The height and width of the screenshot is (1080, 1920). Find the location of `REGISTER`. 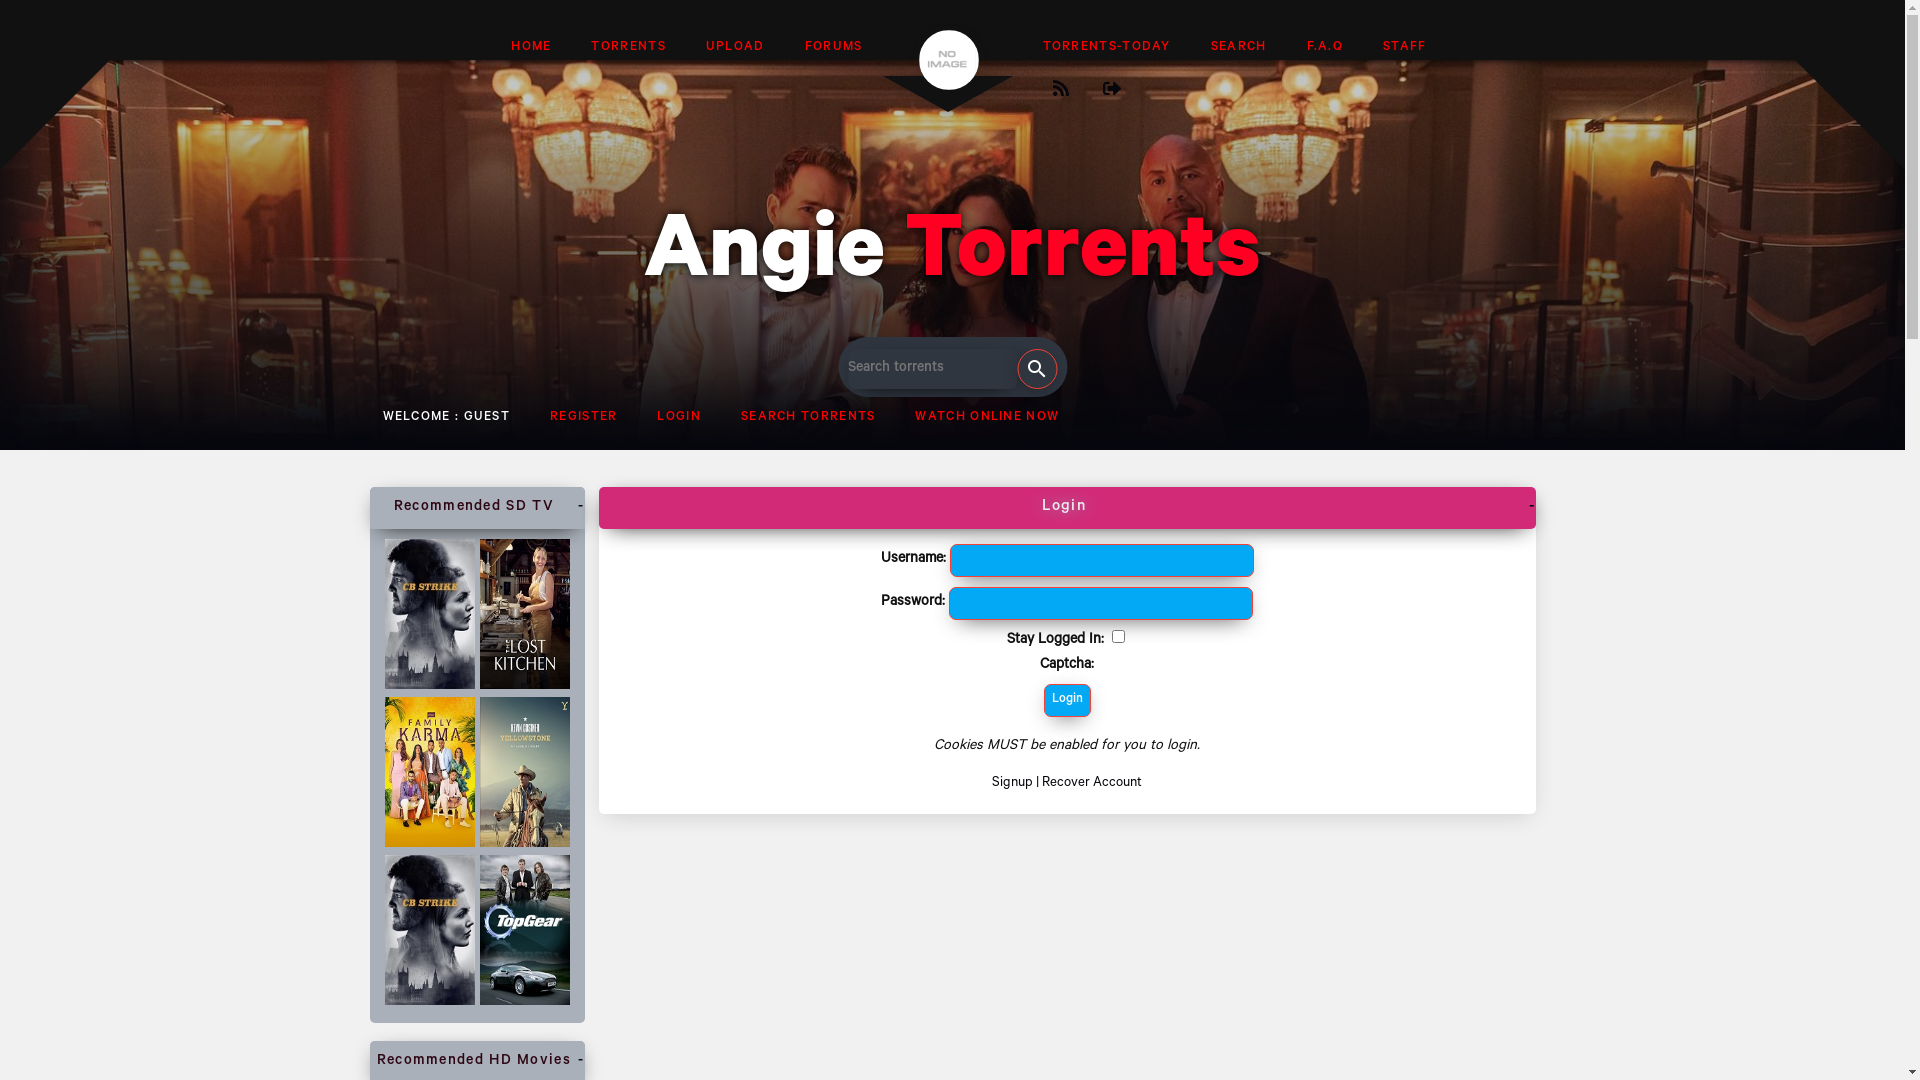

REGISTER is located at coordinates (584, 418).